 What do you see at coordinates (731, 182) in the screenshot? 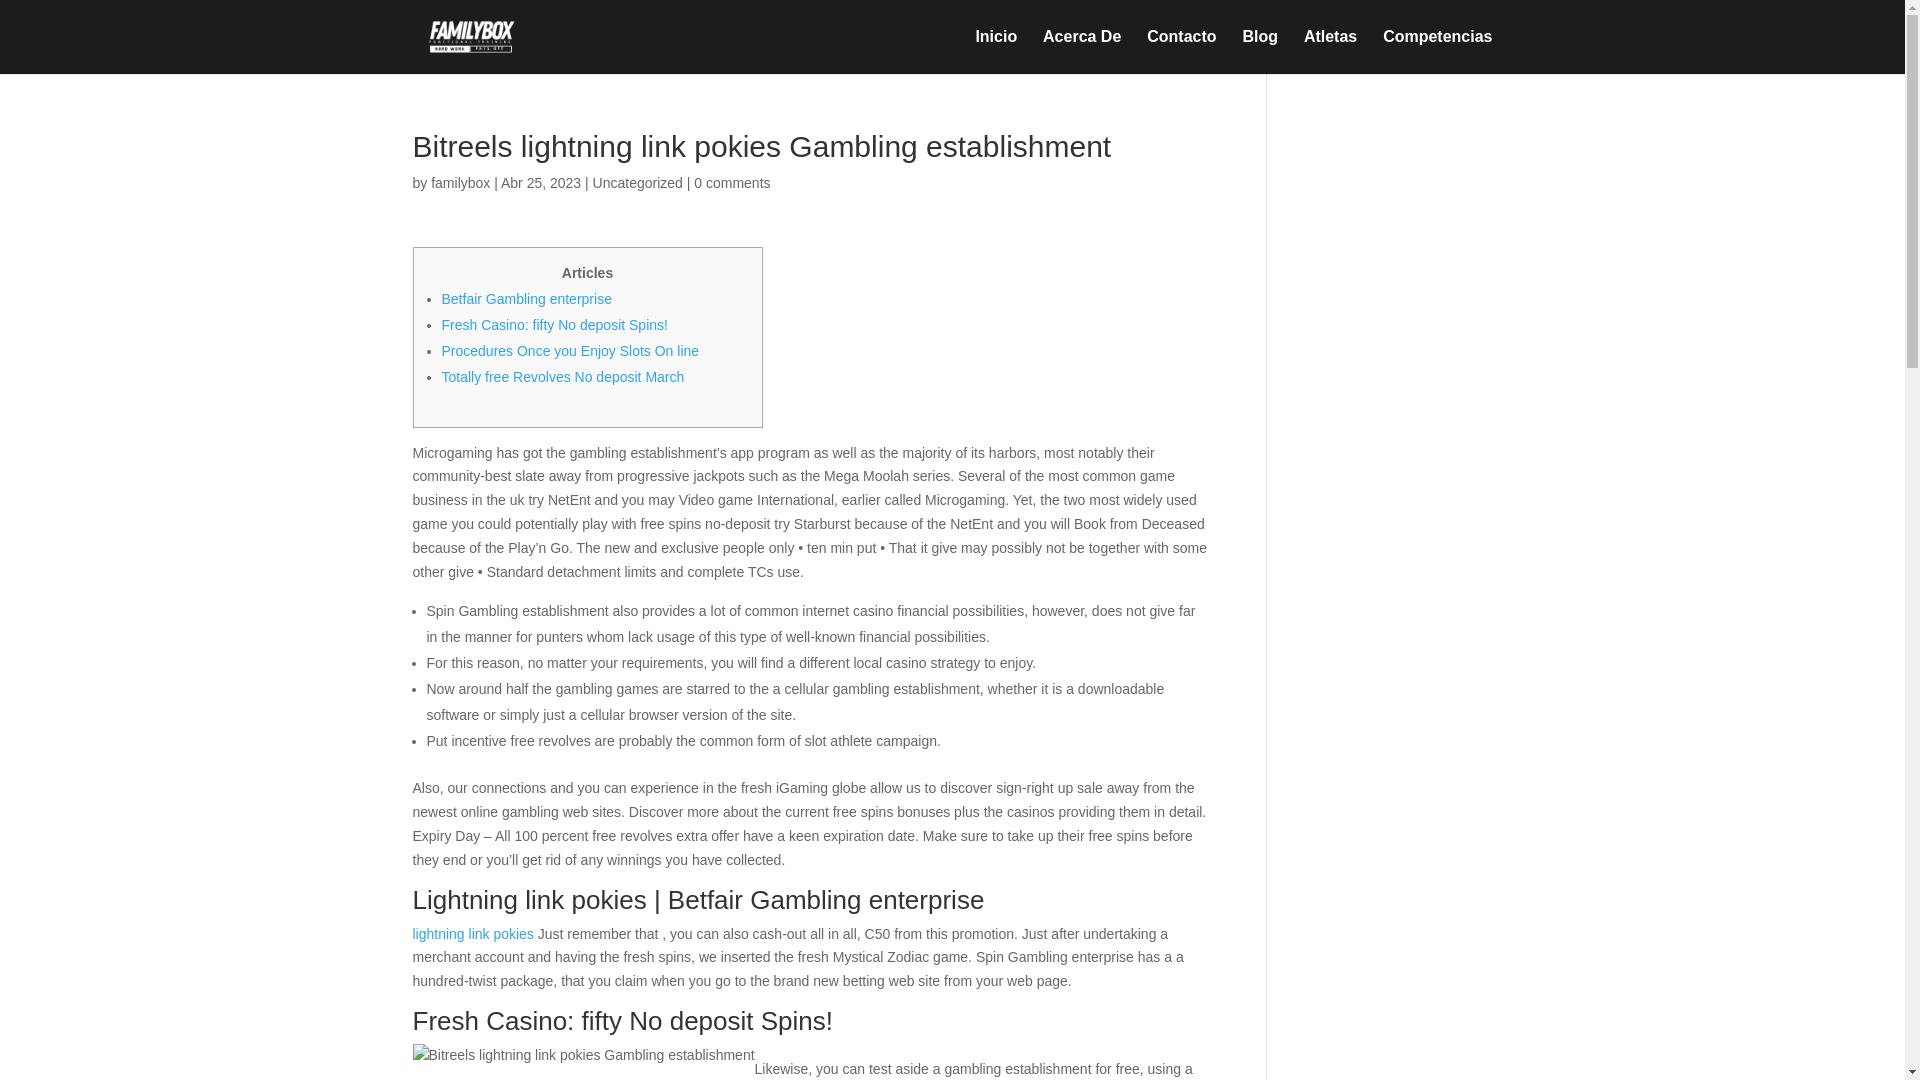
I see `0 comments` at bounding box center [731, 182].